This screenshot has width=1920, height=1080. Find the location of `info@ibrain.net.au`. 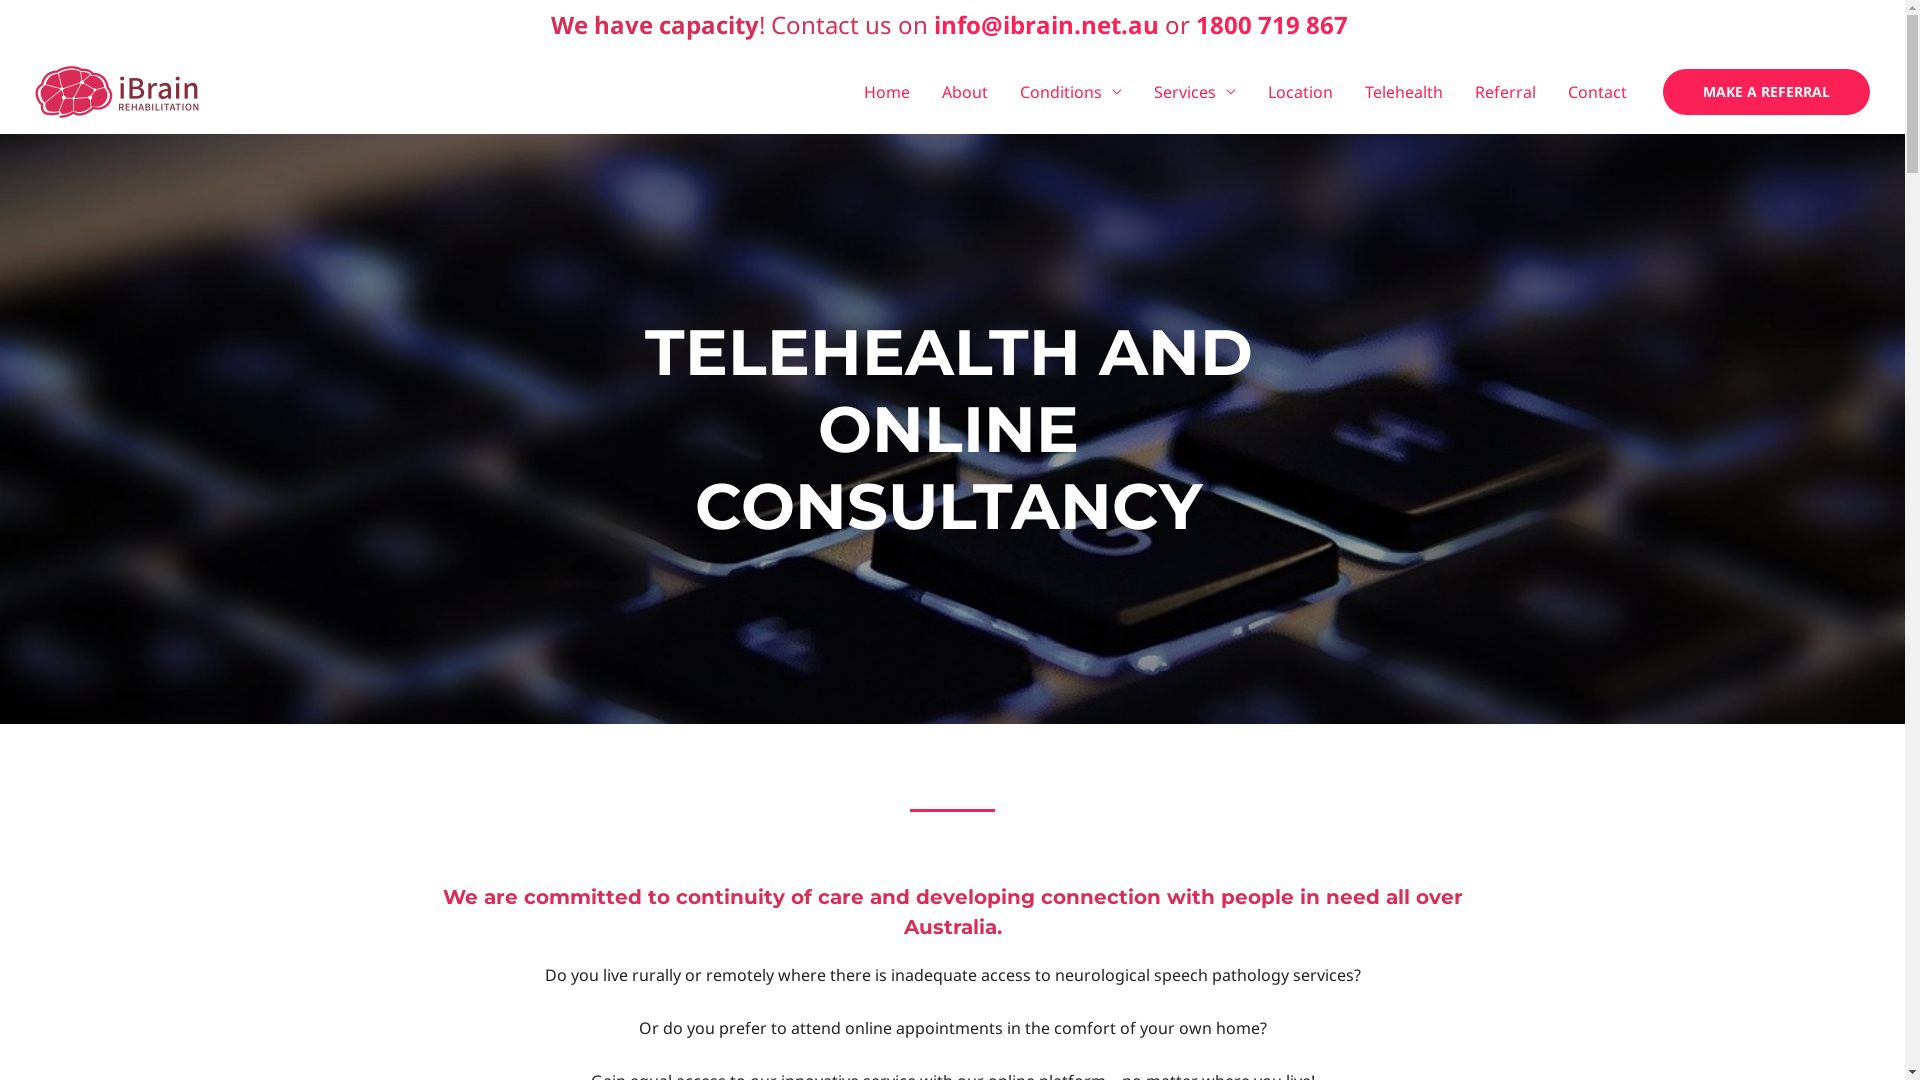

info@ibrain.net.au is located at coordinates (1046, 24).